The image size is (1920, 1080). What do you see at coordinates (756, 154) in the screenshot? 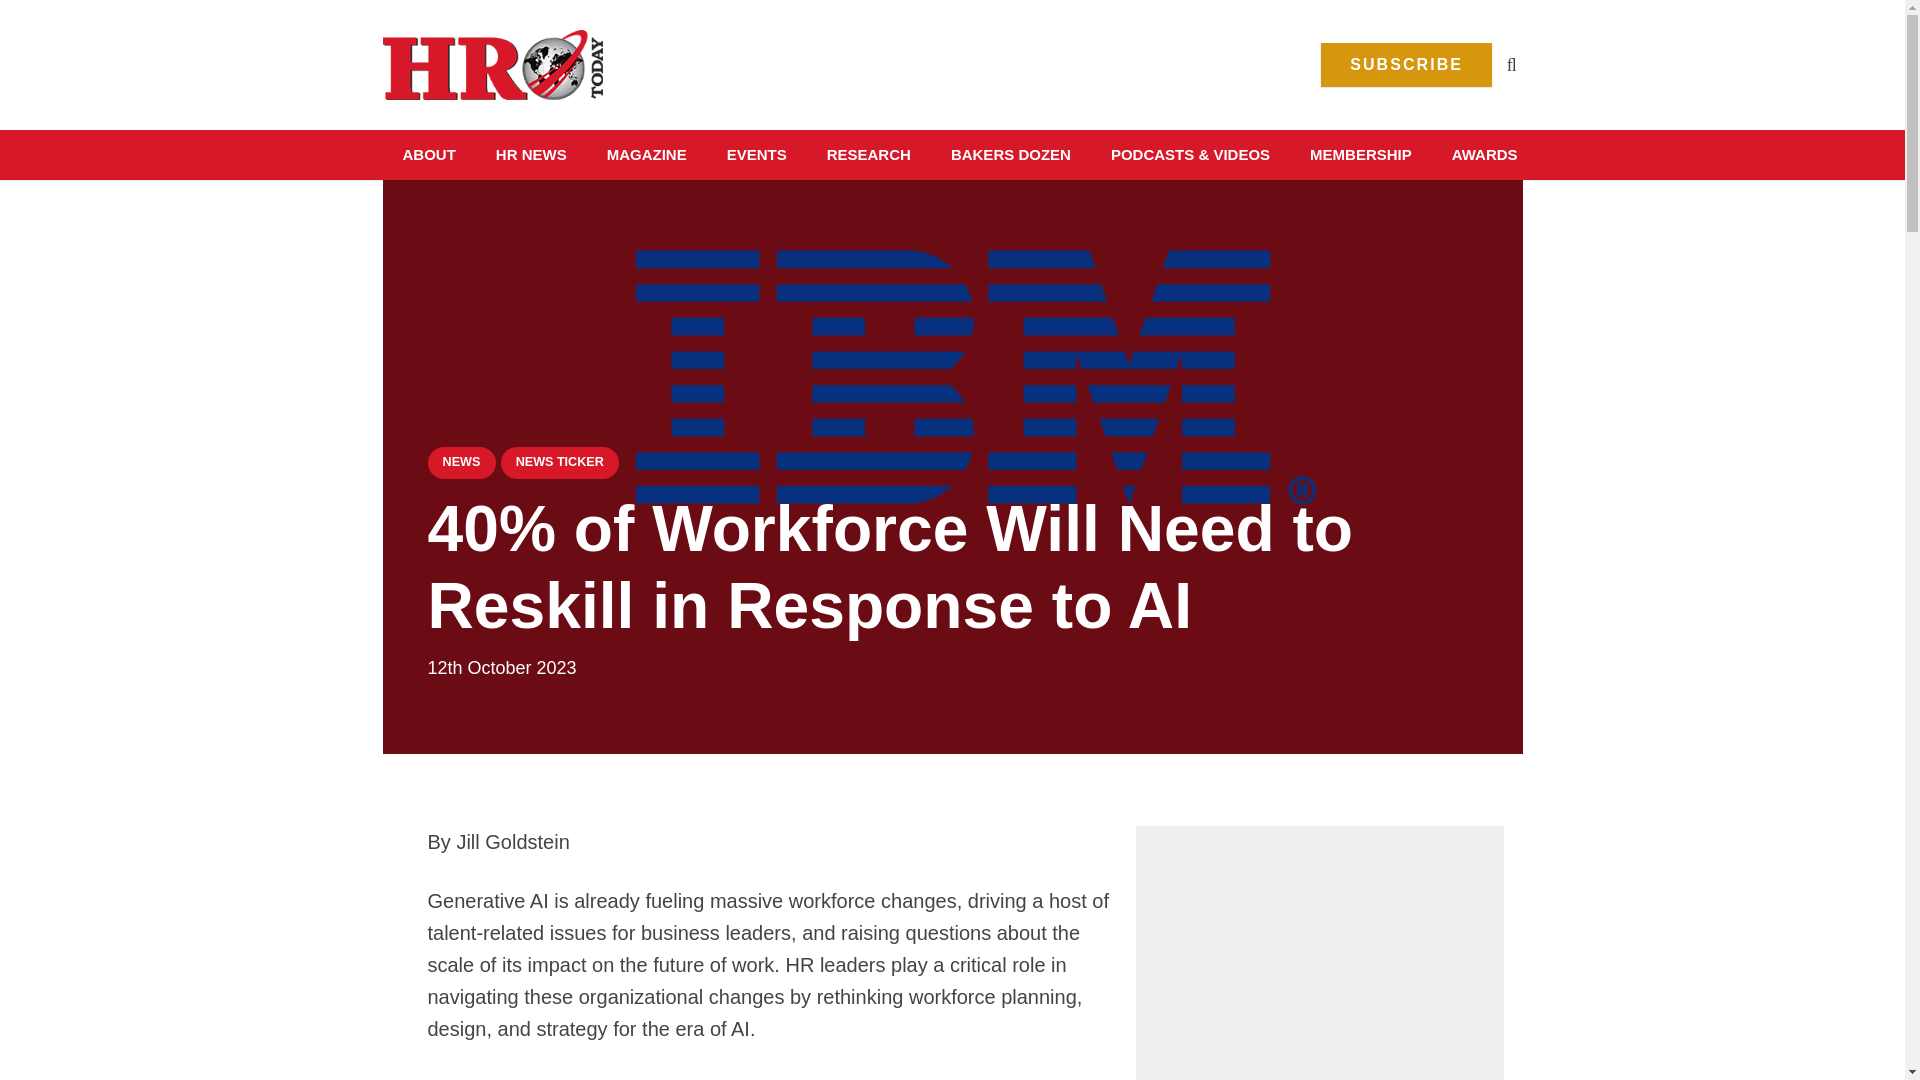
I see `EVENTS` at bounding box center [756, 154].